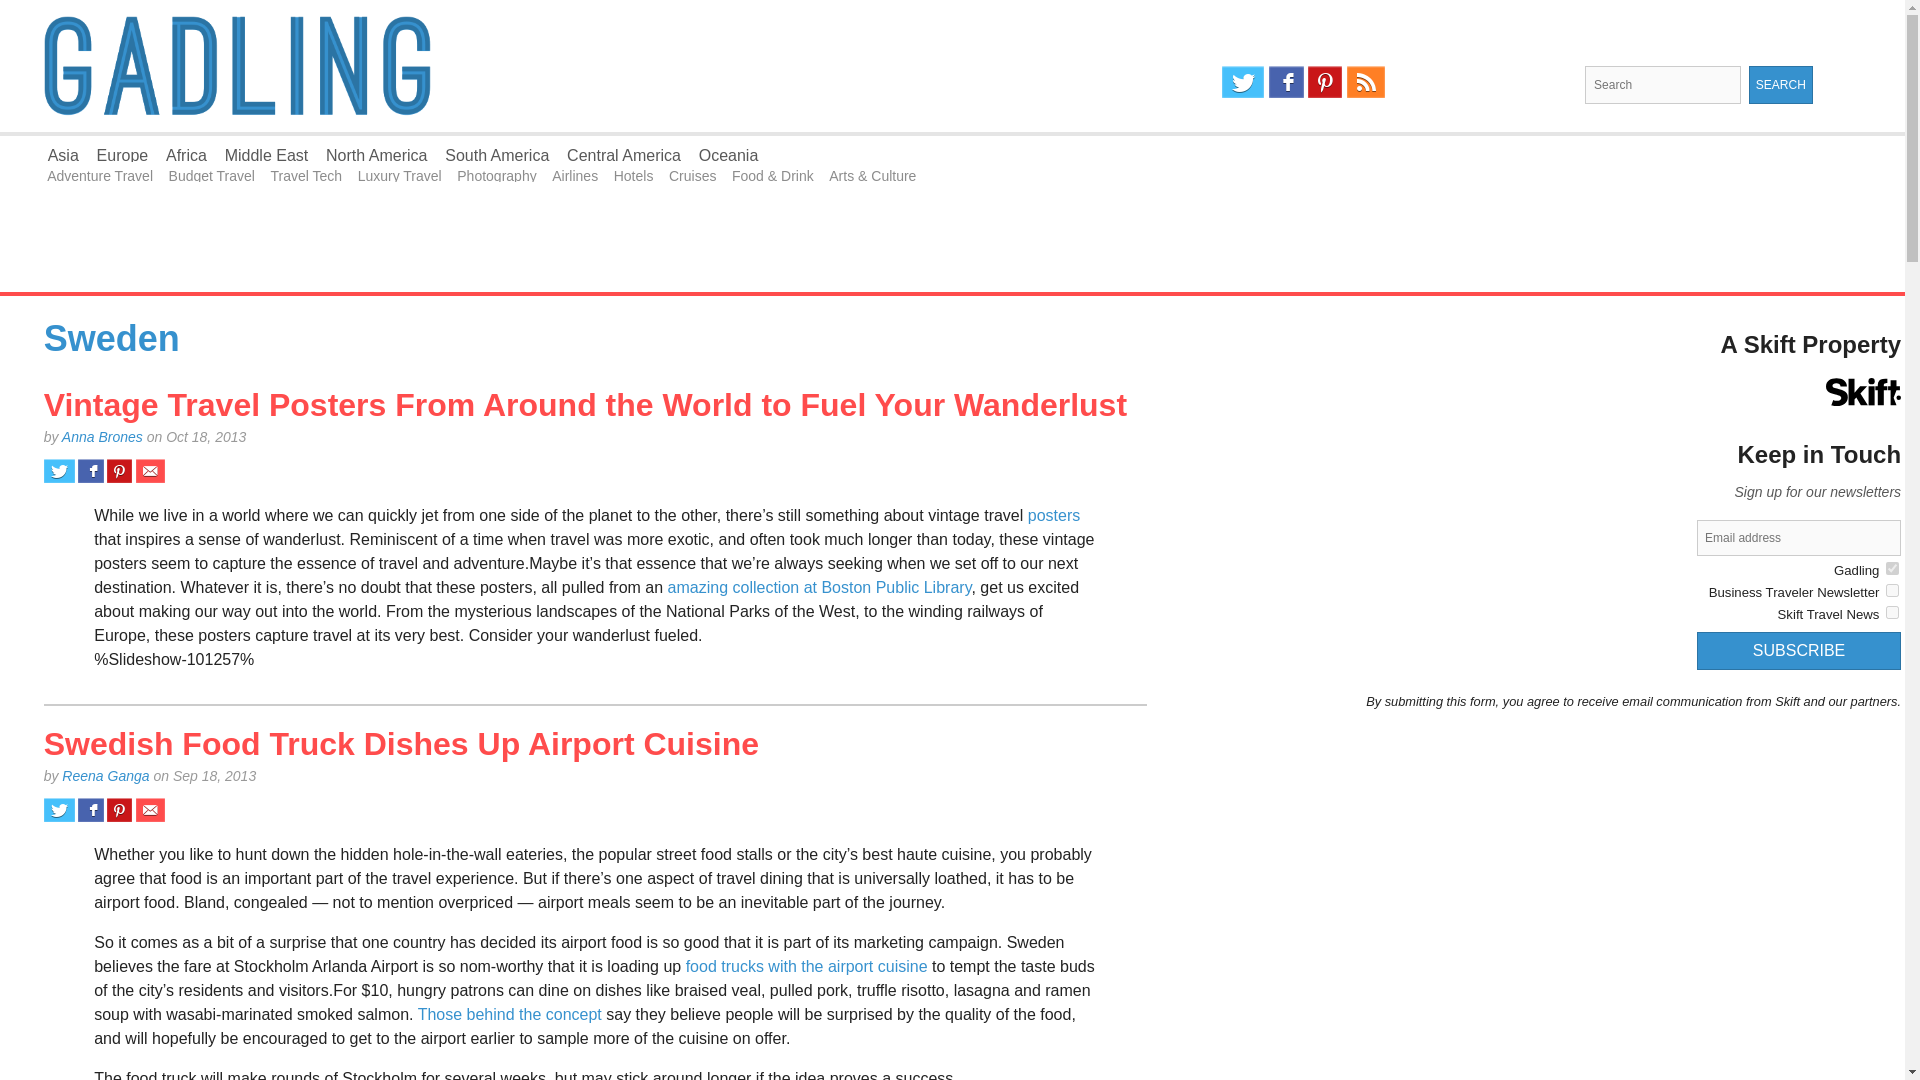 The width and height of the screenshot is (1920, 1080). Describe the element at coordinates (624, 155) in the screenshot. I see `Central America` at that location.